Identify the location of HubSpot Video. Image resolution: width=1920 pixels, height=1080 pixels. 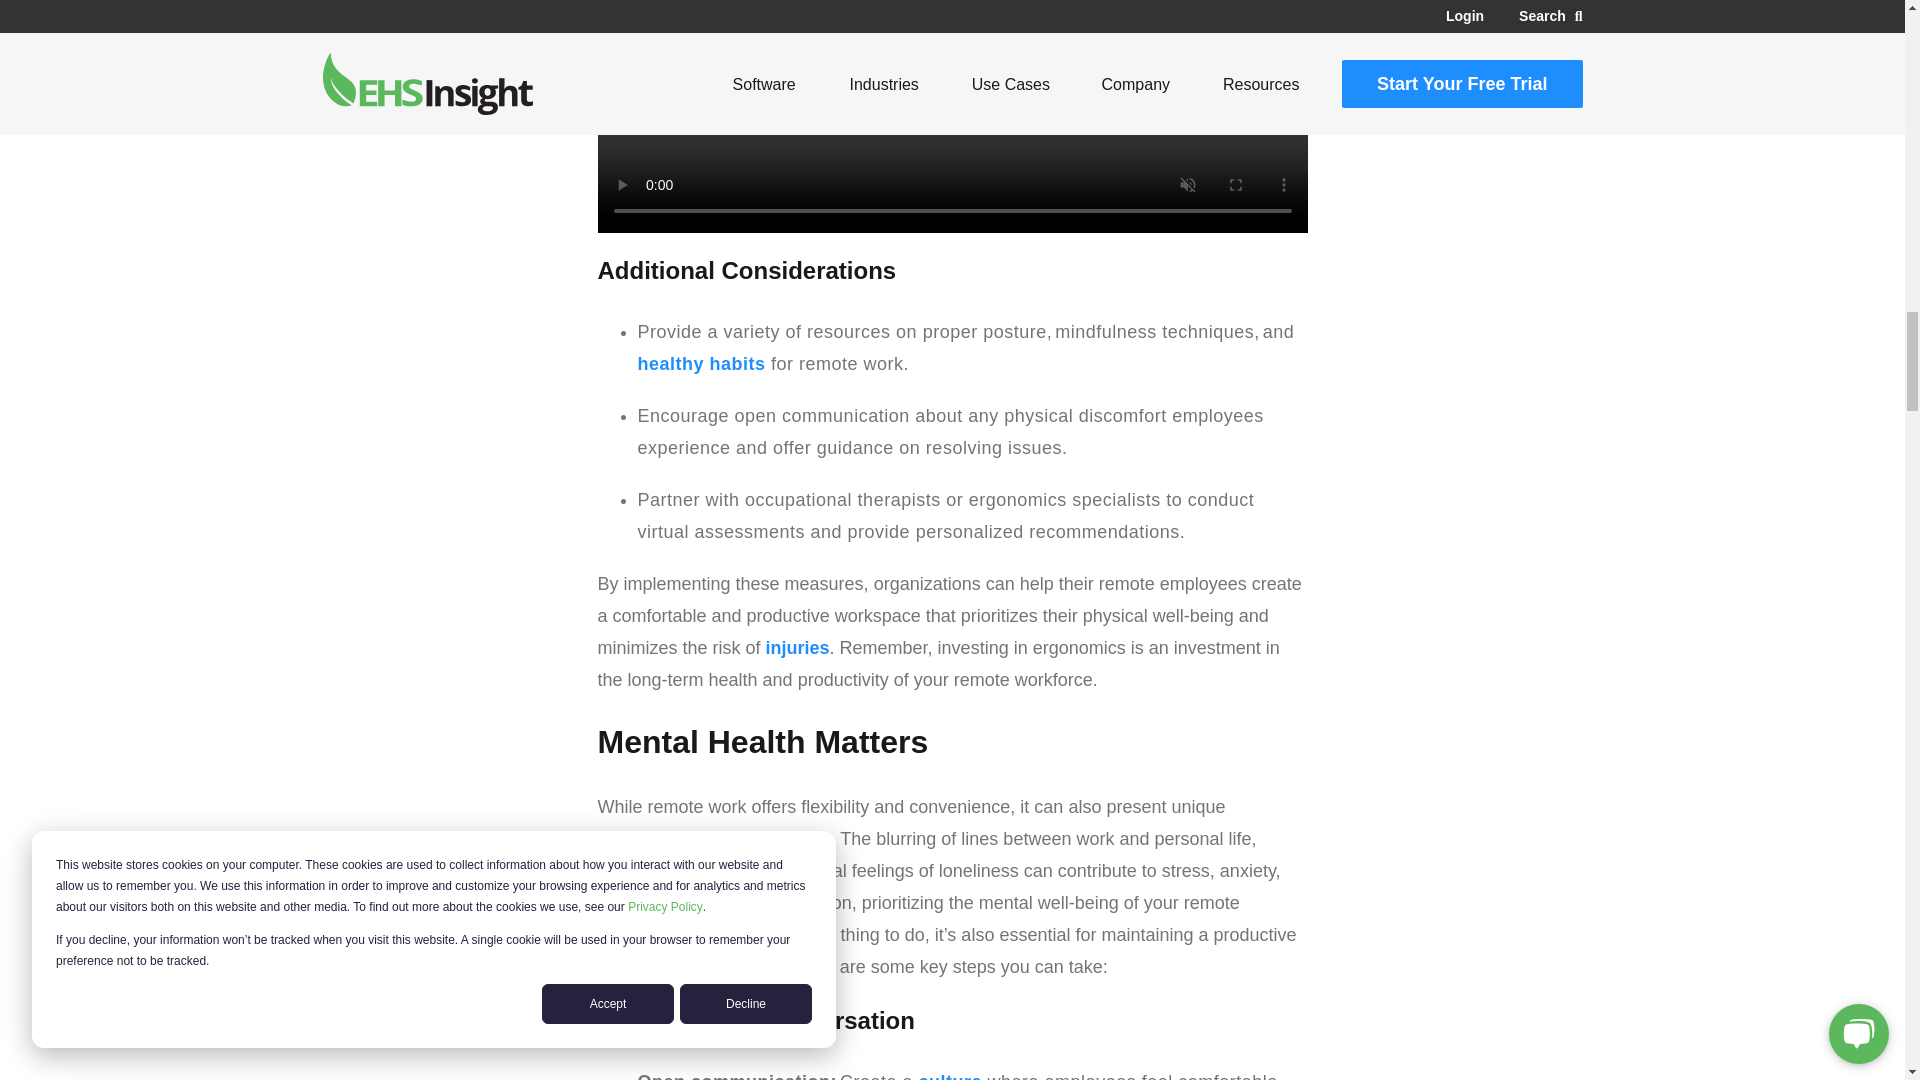
(952, 116).